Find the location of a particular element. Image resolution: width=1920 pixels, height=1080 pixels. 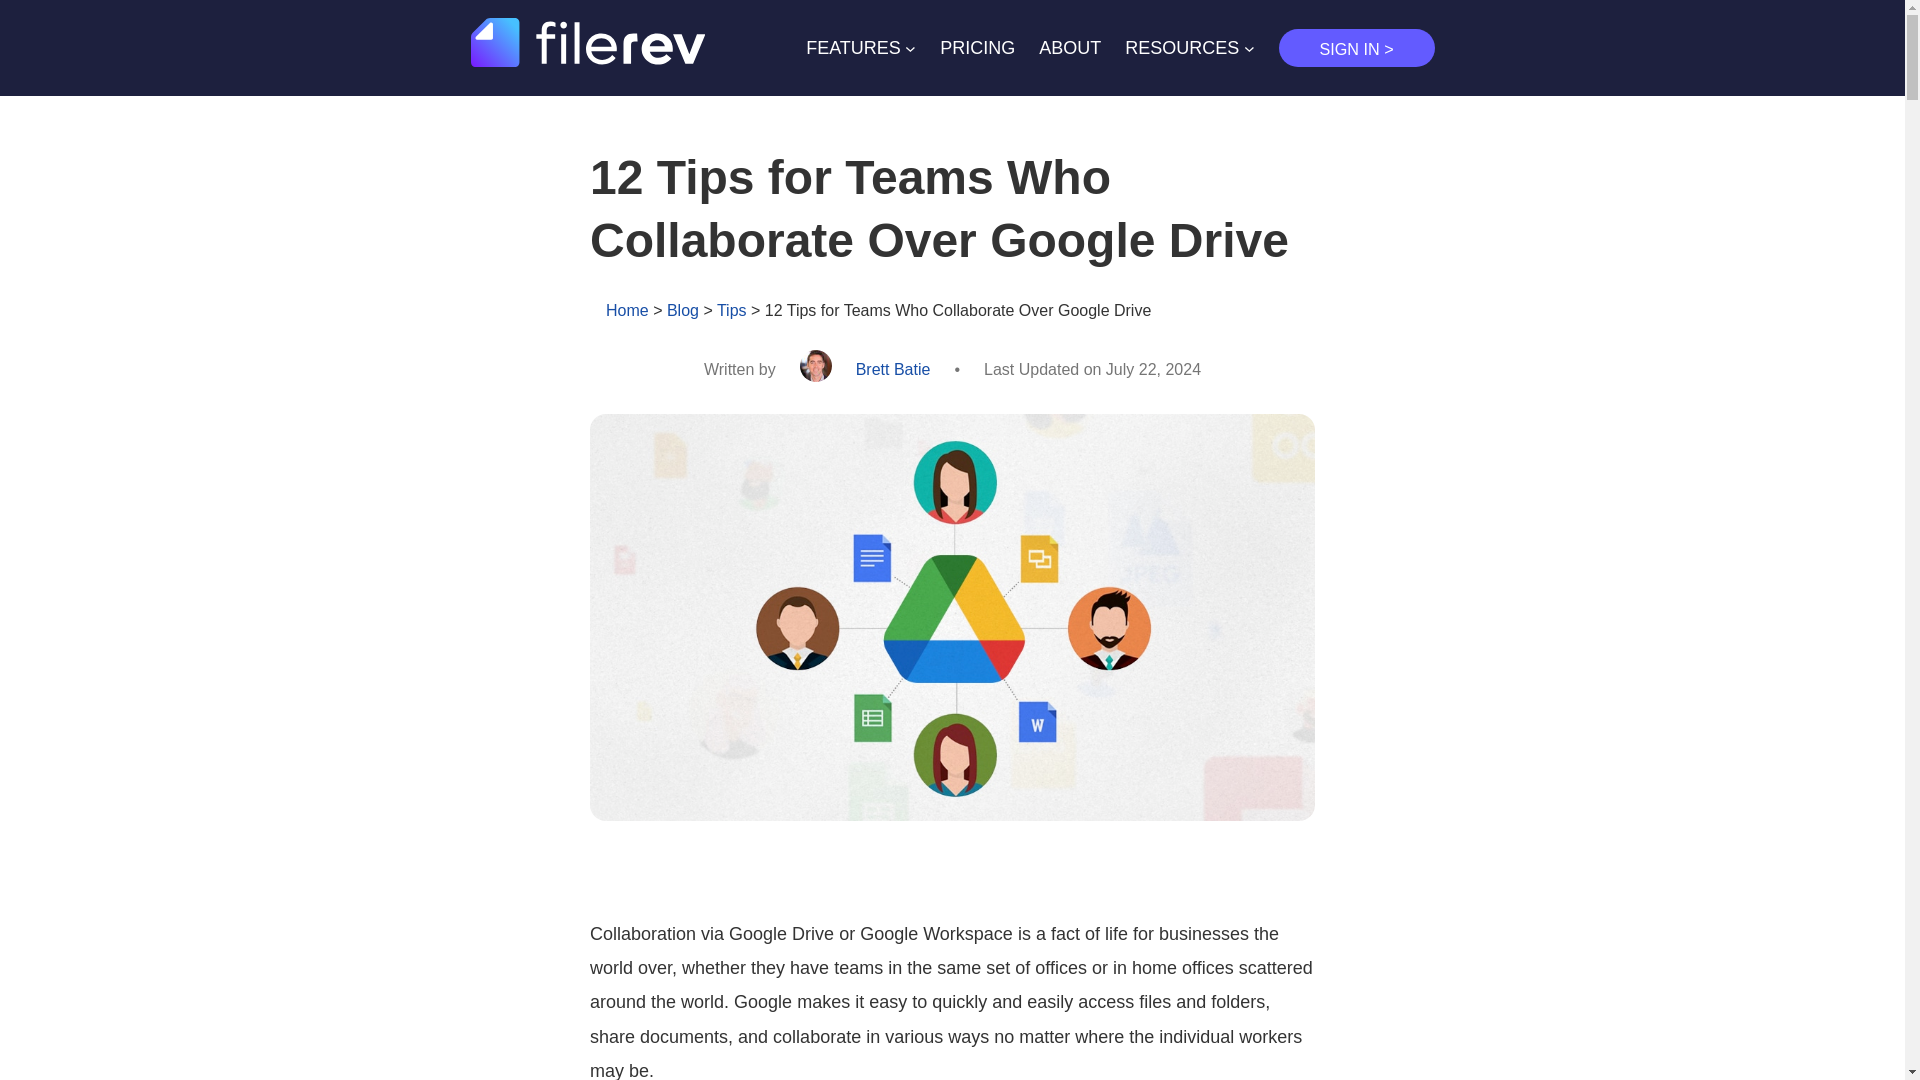

Filerev for Google Drive is located at coordinates (587, 42).